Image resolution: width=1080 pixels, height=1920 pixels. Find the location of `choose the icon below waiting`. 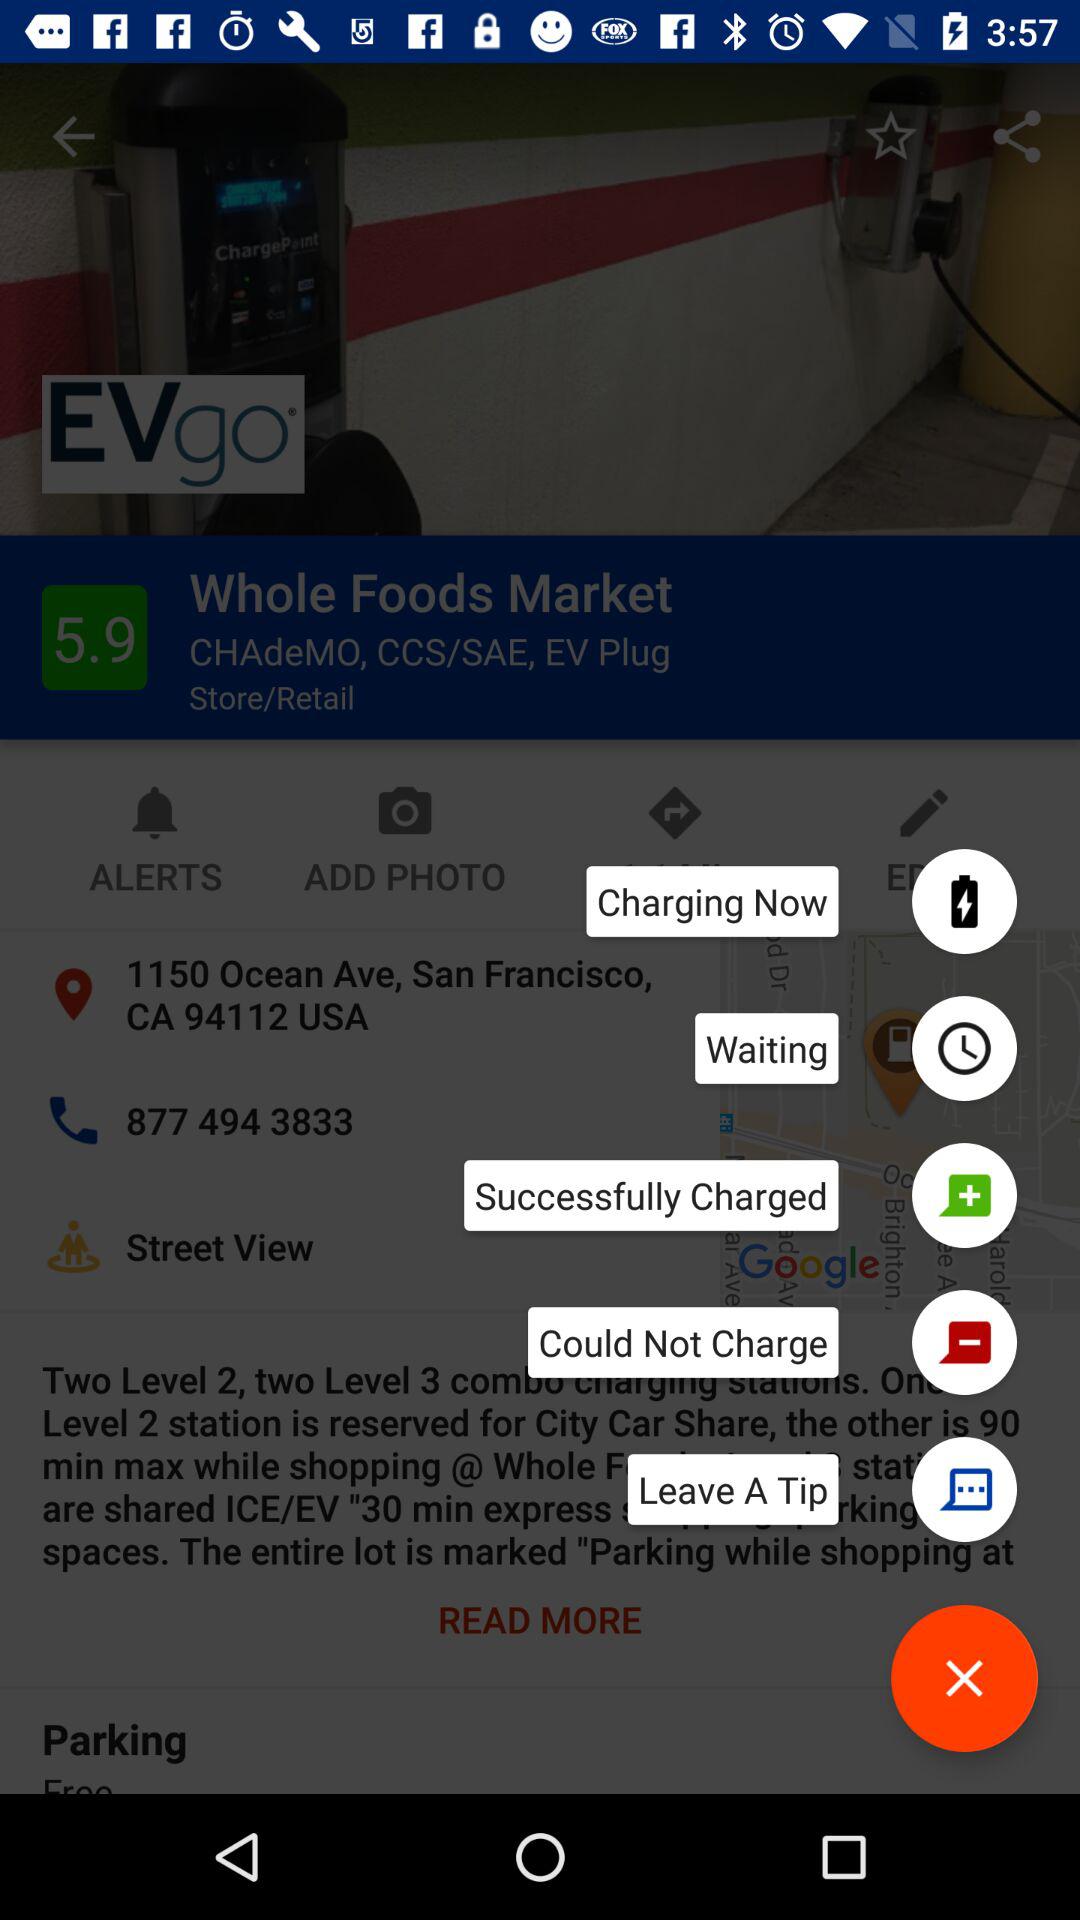

choose the icon below waiting is located at coordinates (651, 1195).